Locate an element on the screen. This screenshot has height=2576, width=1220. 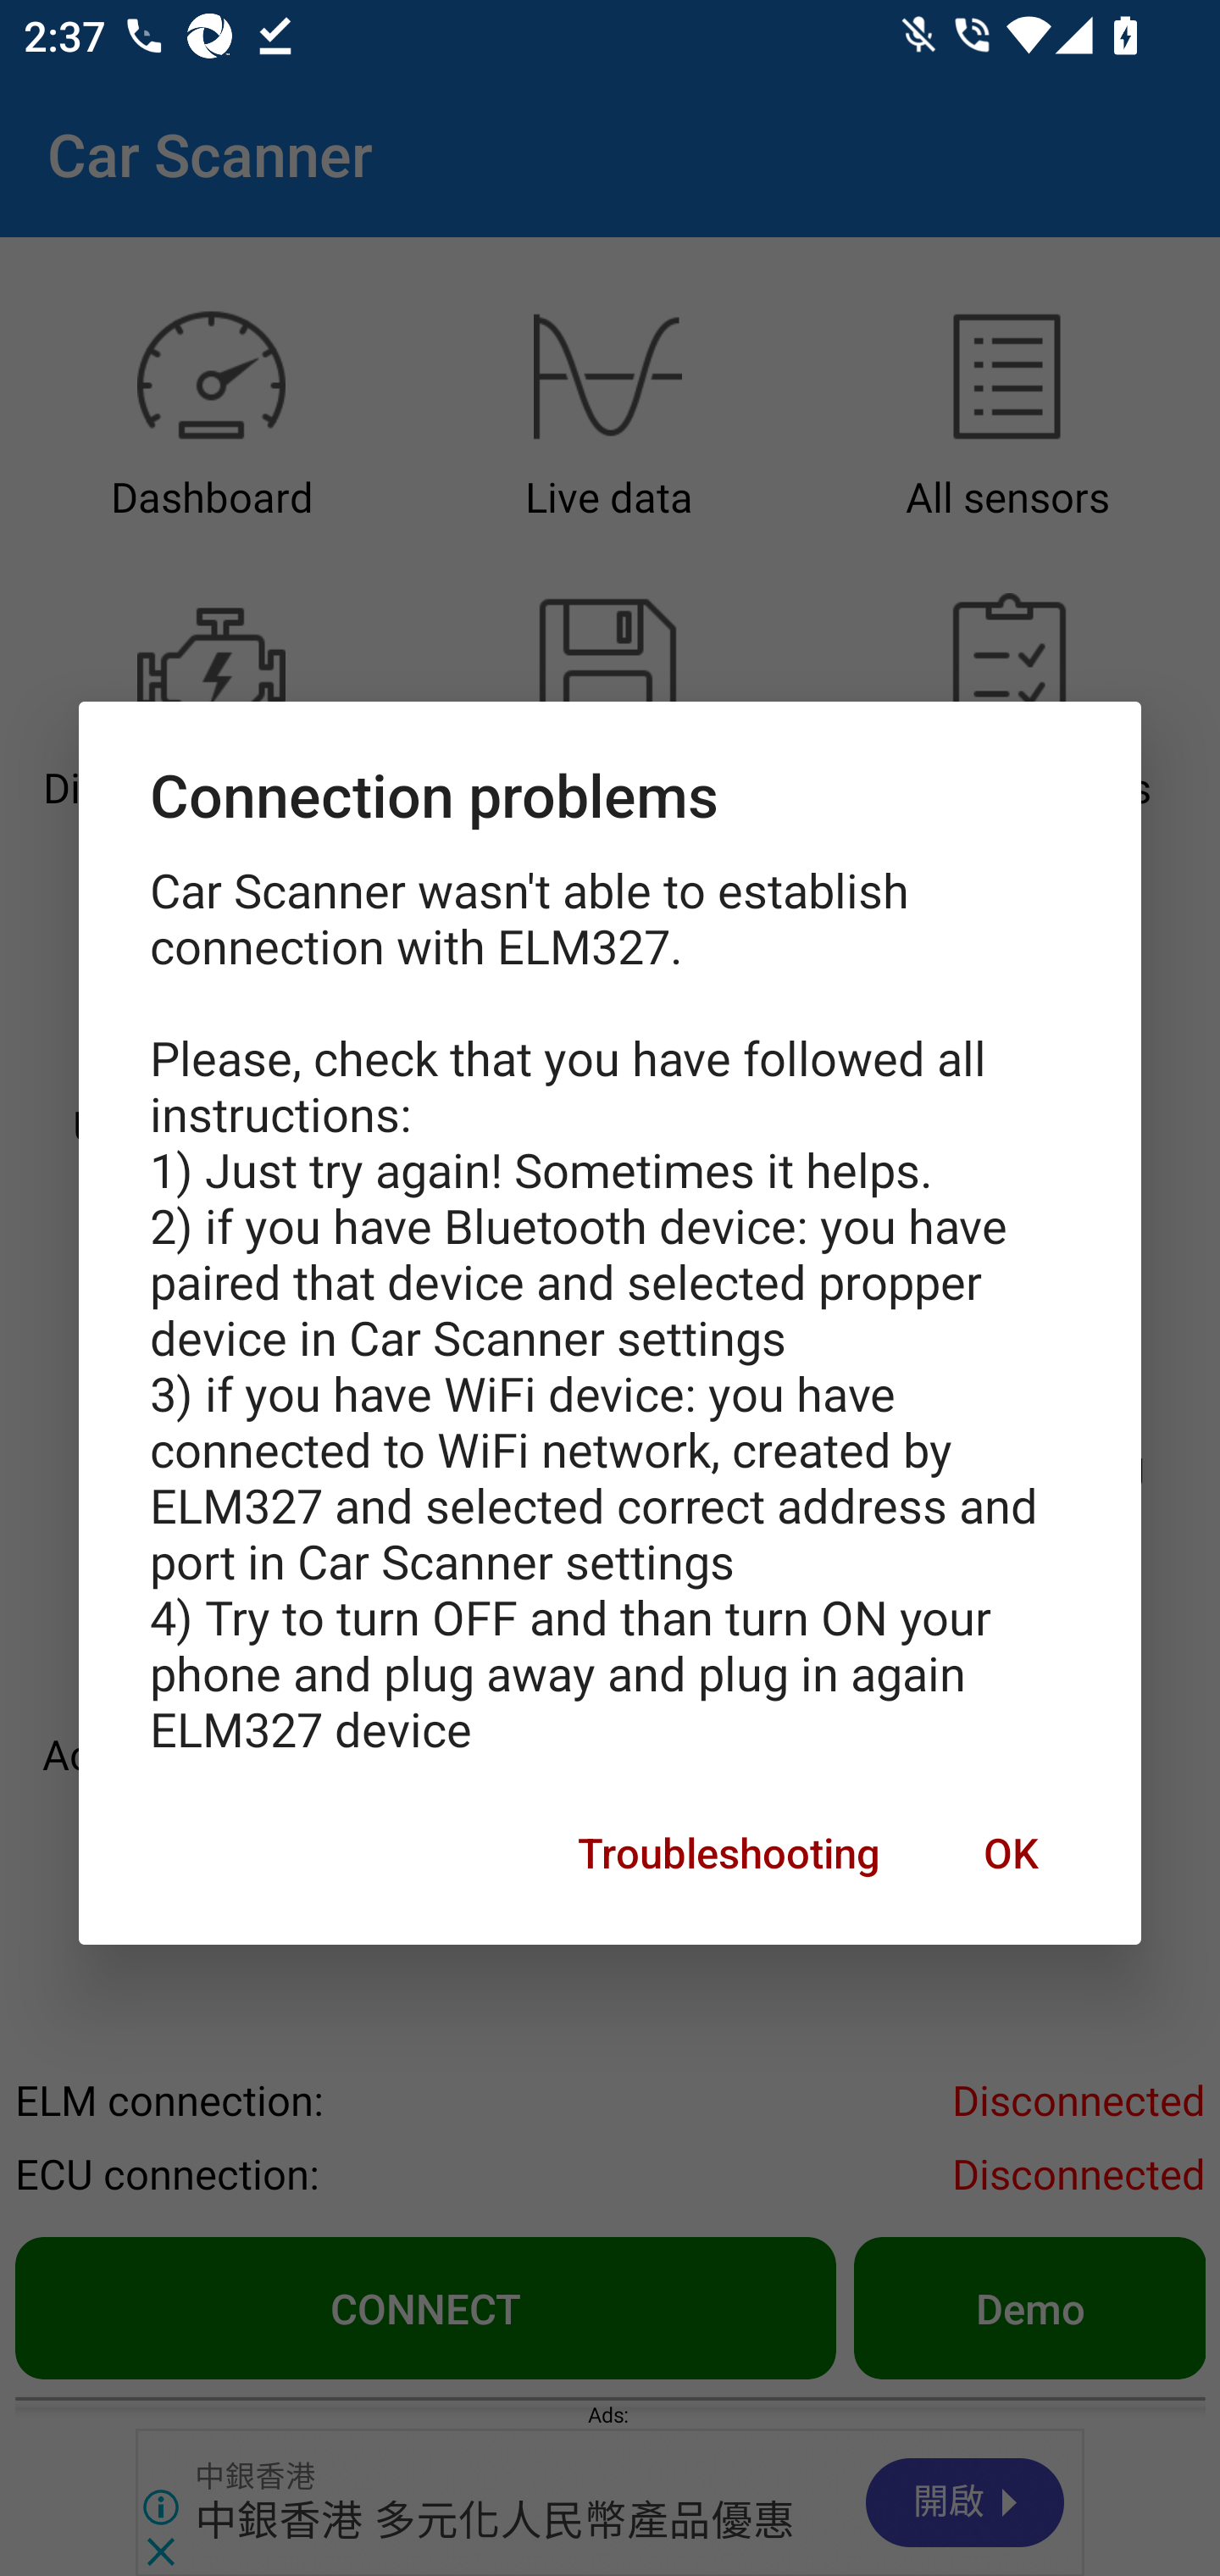
OK is located at coordinates (1010, 1852).